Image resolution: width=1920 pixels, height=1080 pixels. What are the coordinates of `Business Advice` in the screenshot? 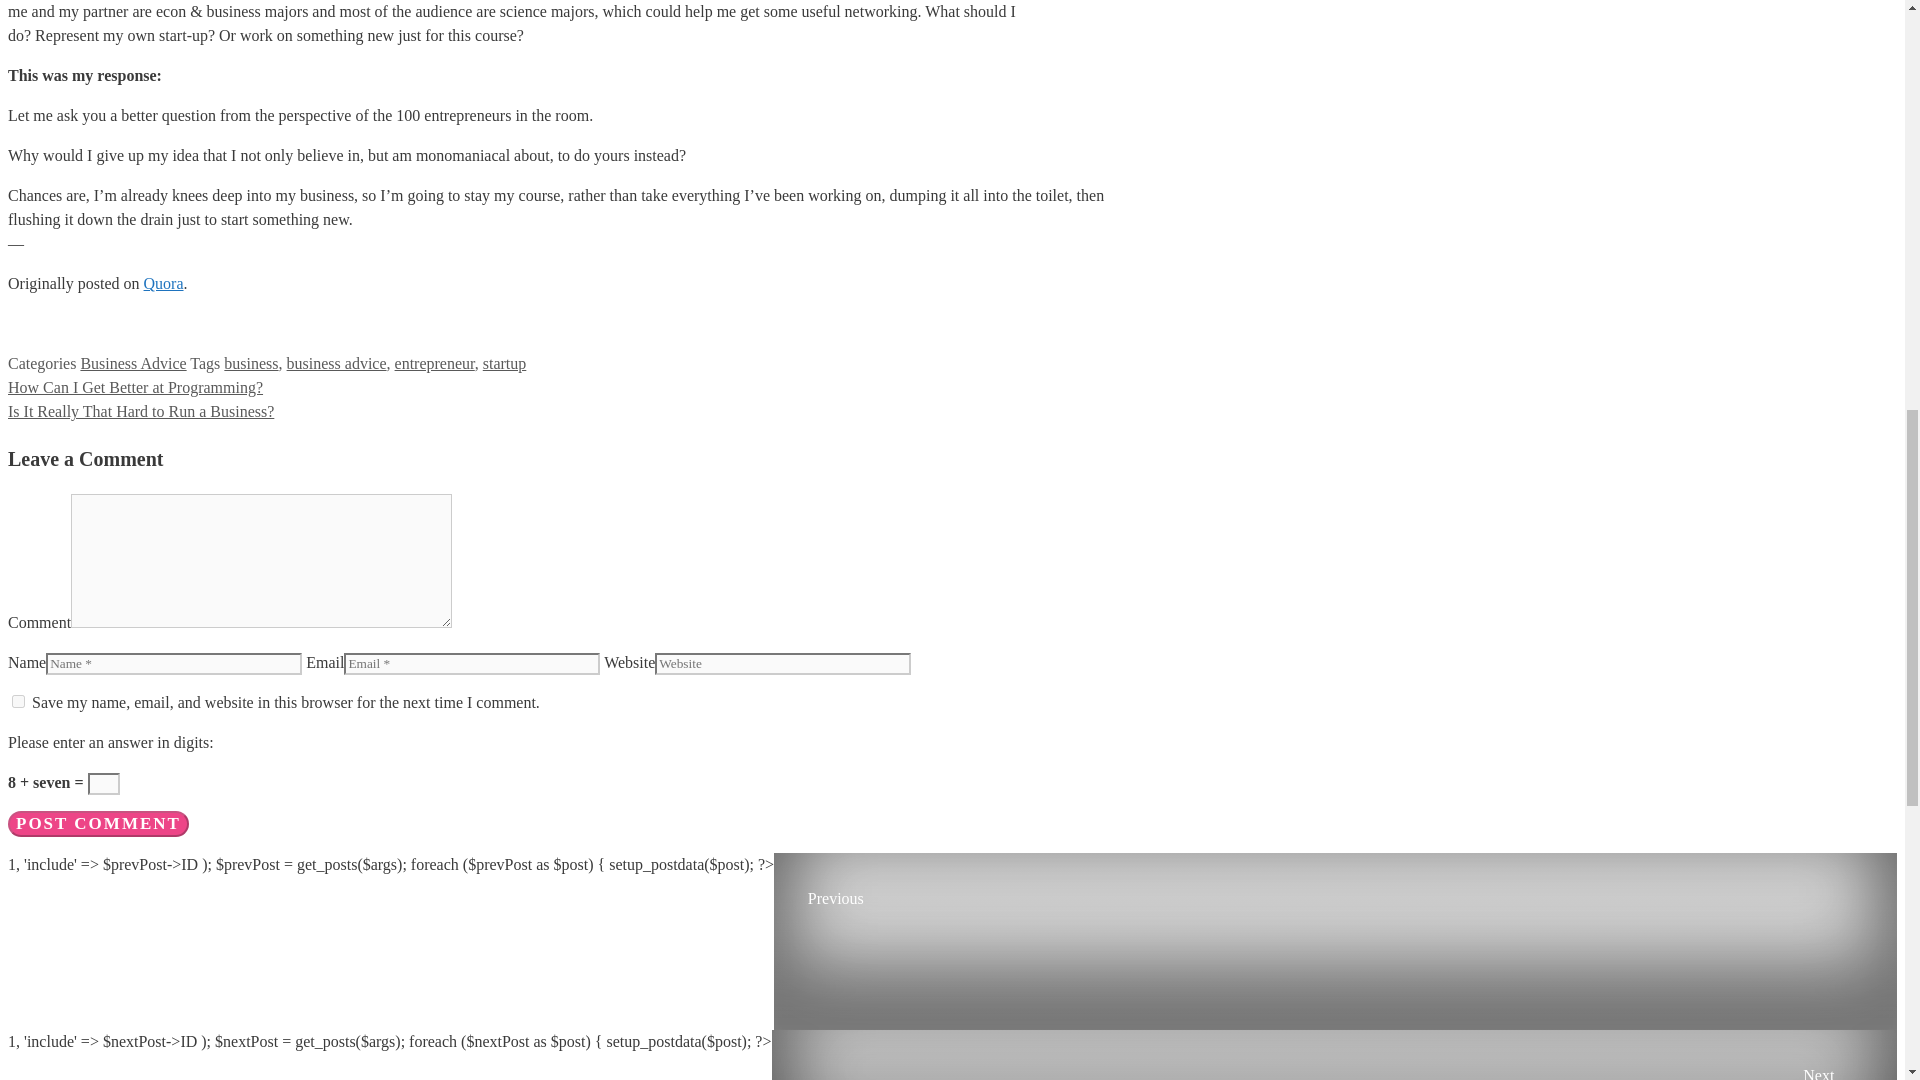 It's located at (133, 363).